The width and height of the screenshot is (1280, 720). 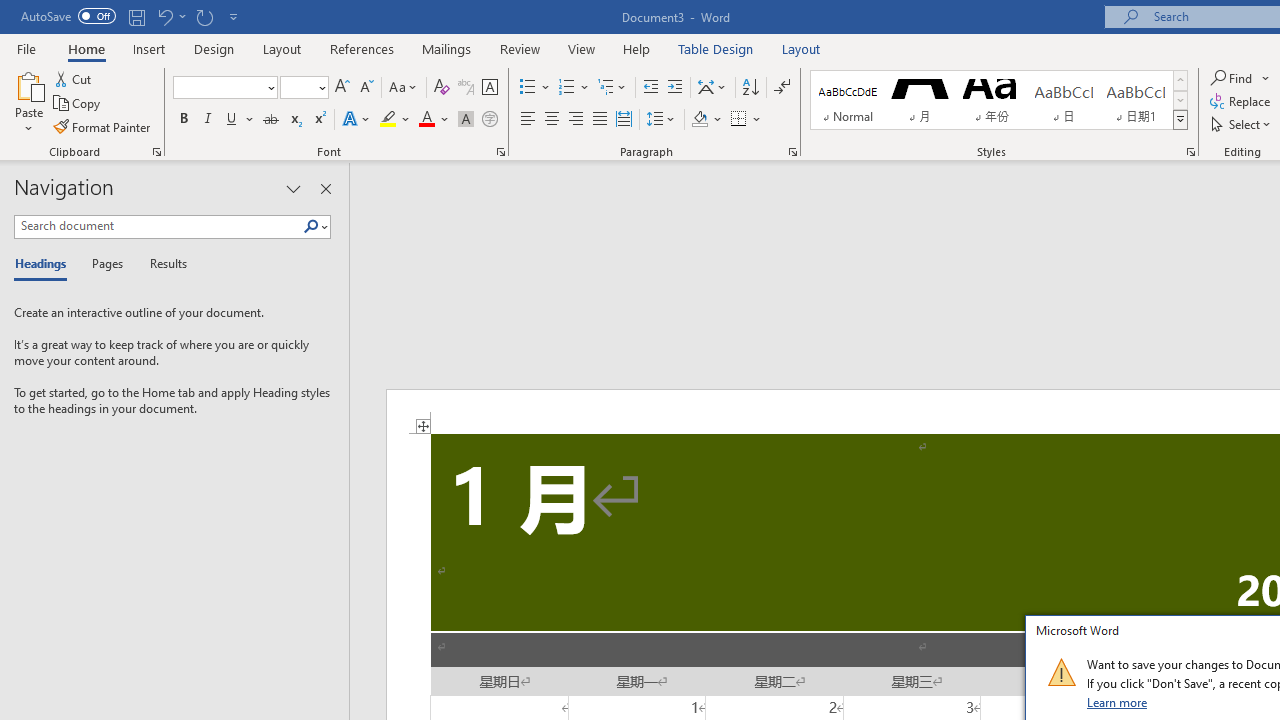 What do you see at coordinates (404, 88) in the screenshot?
I see `Change Case` at bounding box center [404, 88].